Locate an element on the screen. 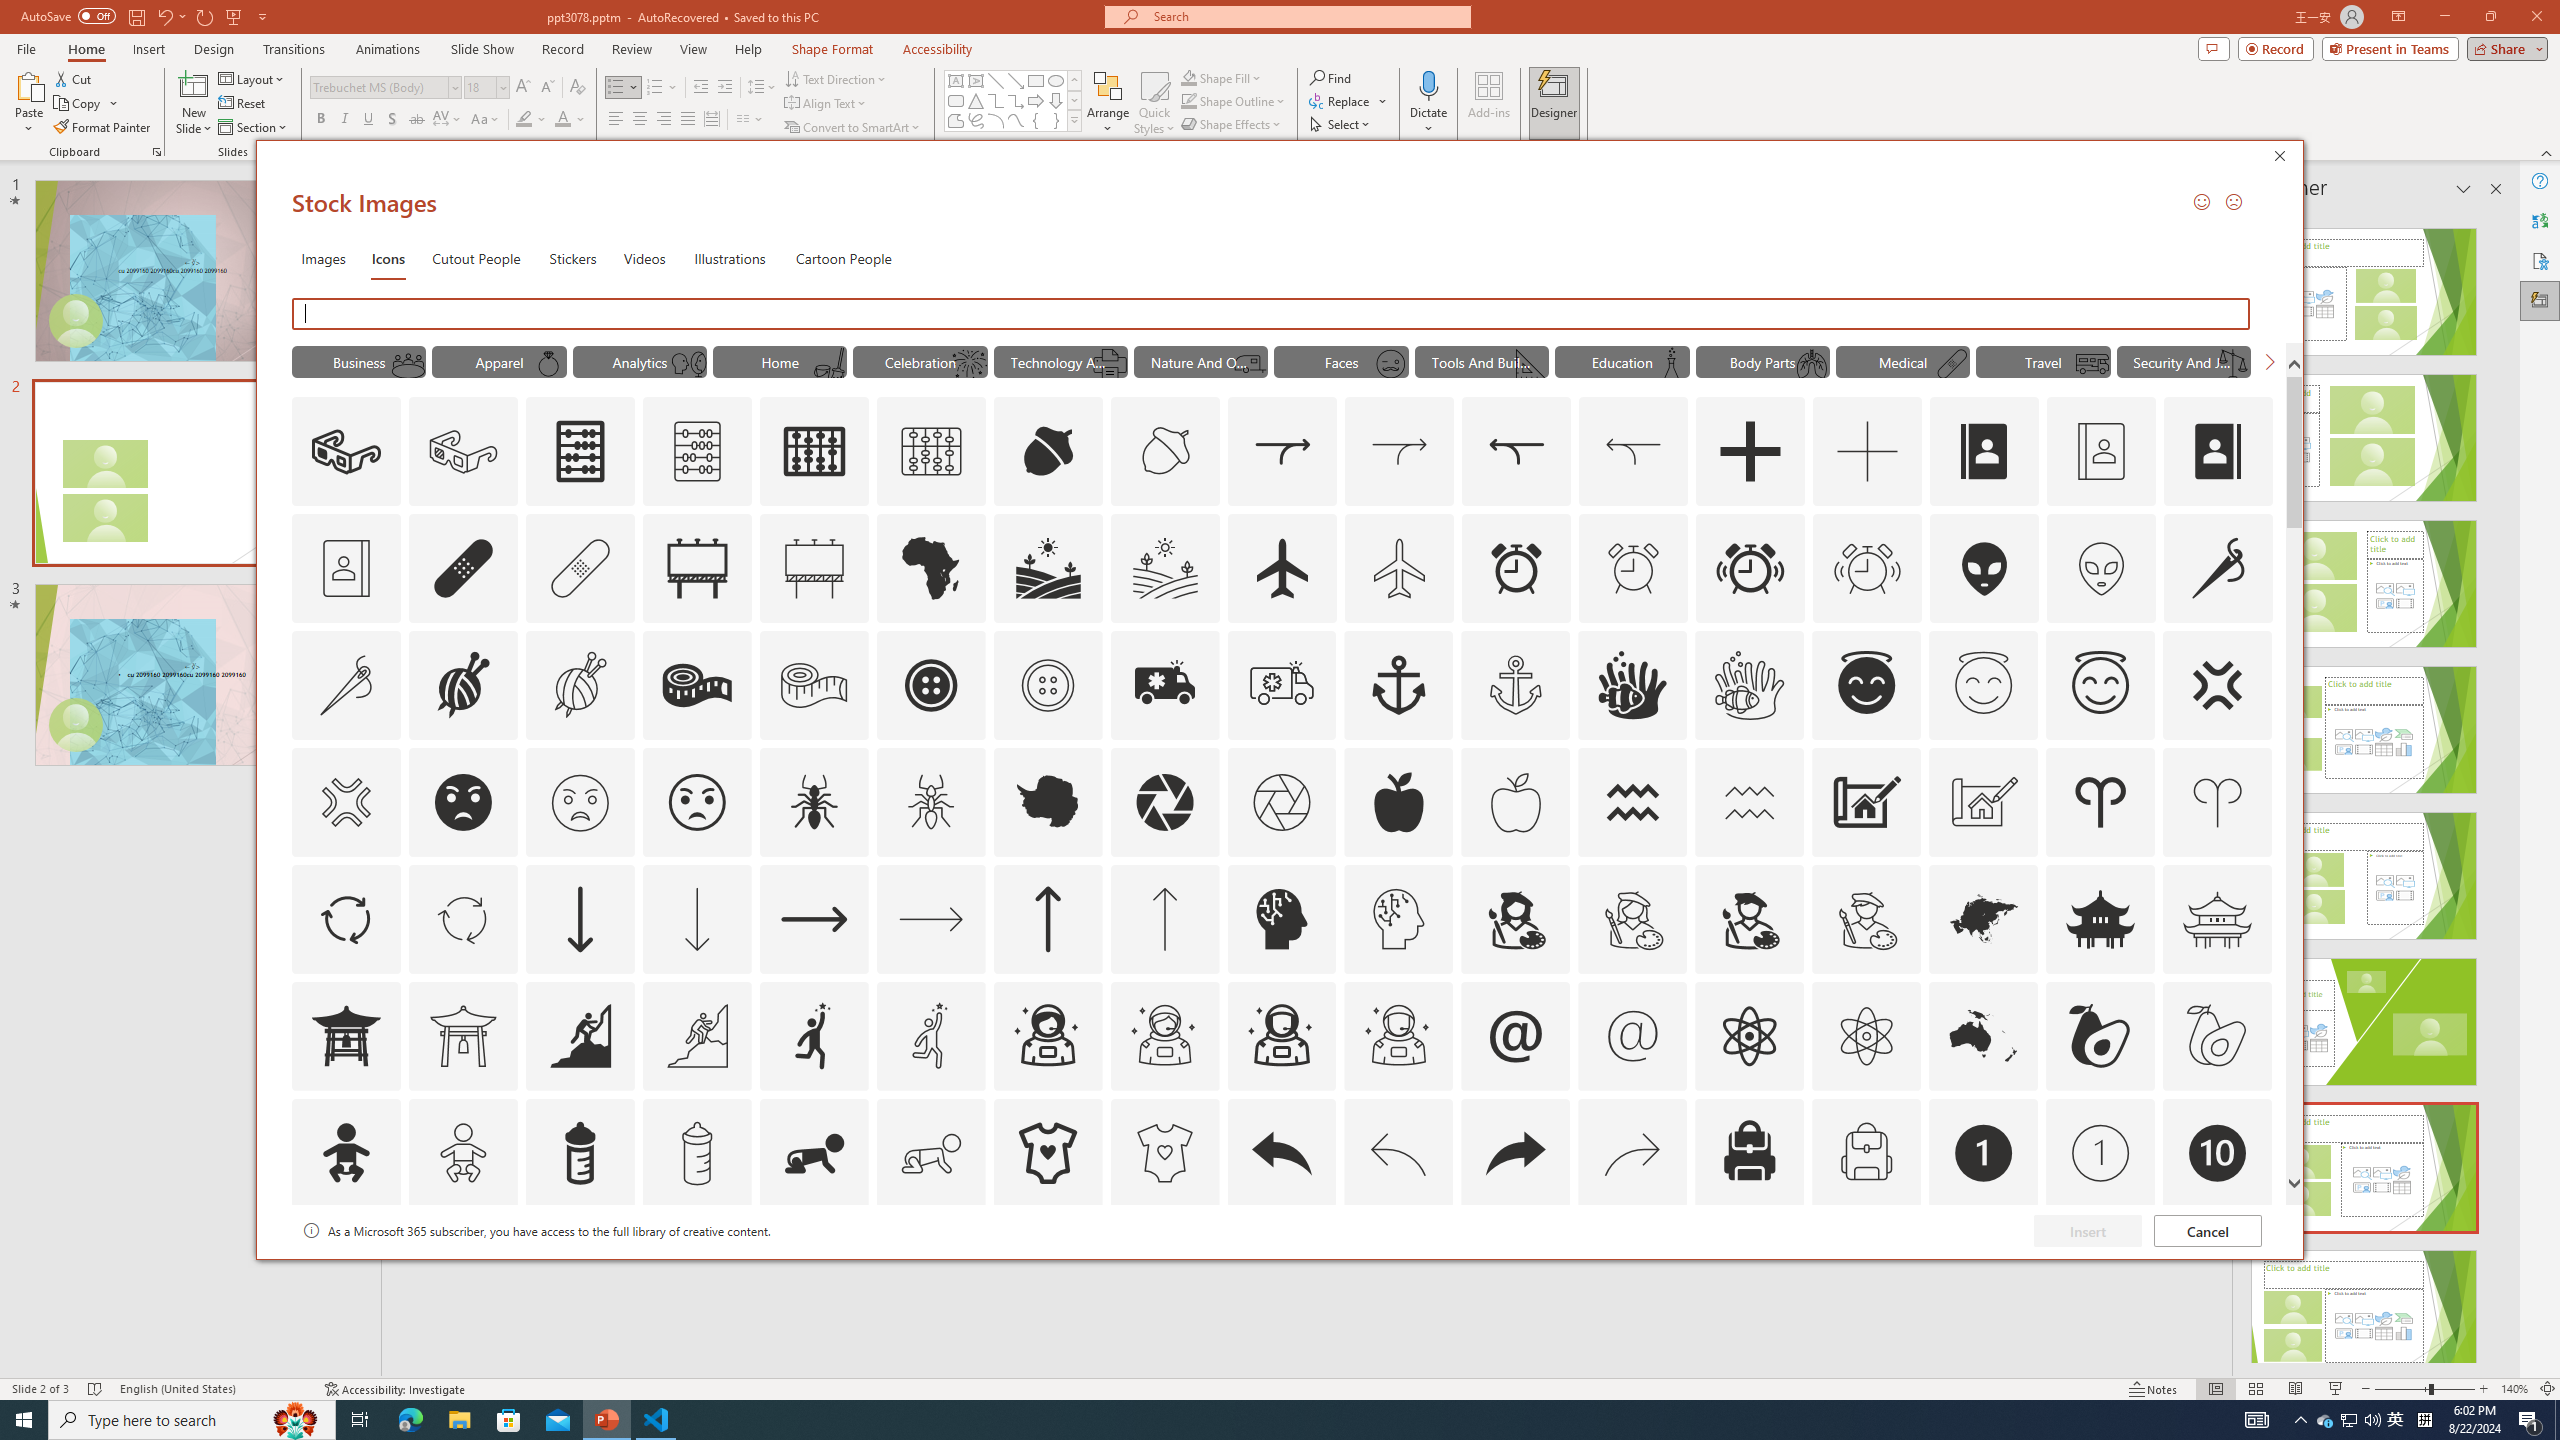 Image resolution: width=2560 pixels, height=1440 pixels. Videos is located at coordinates (644, 258).